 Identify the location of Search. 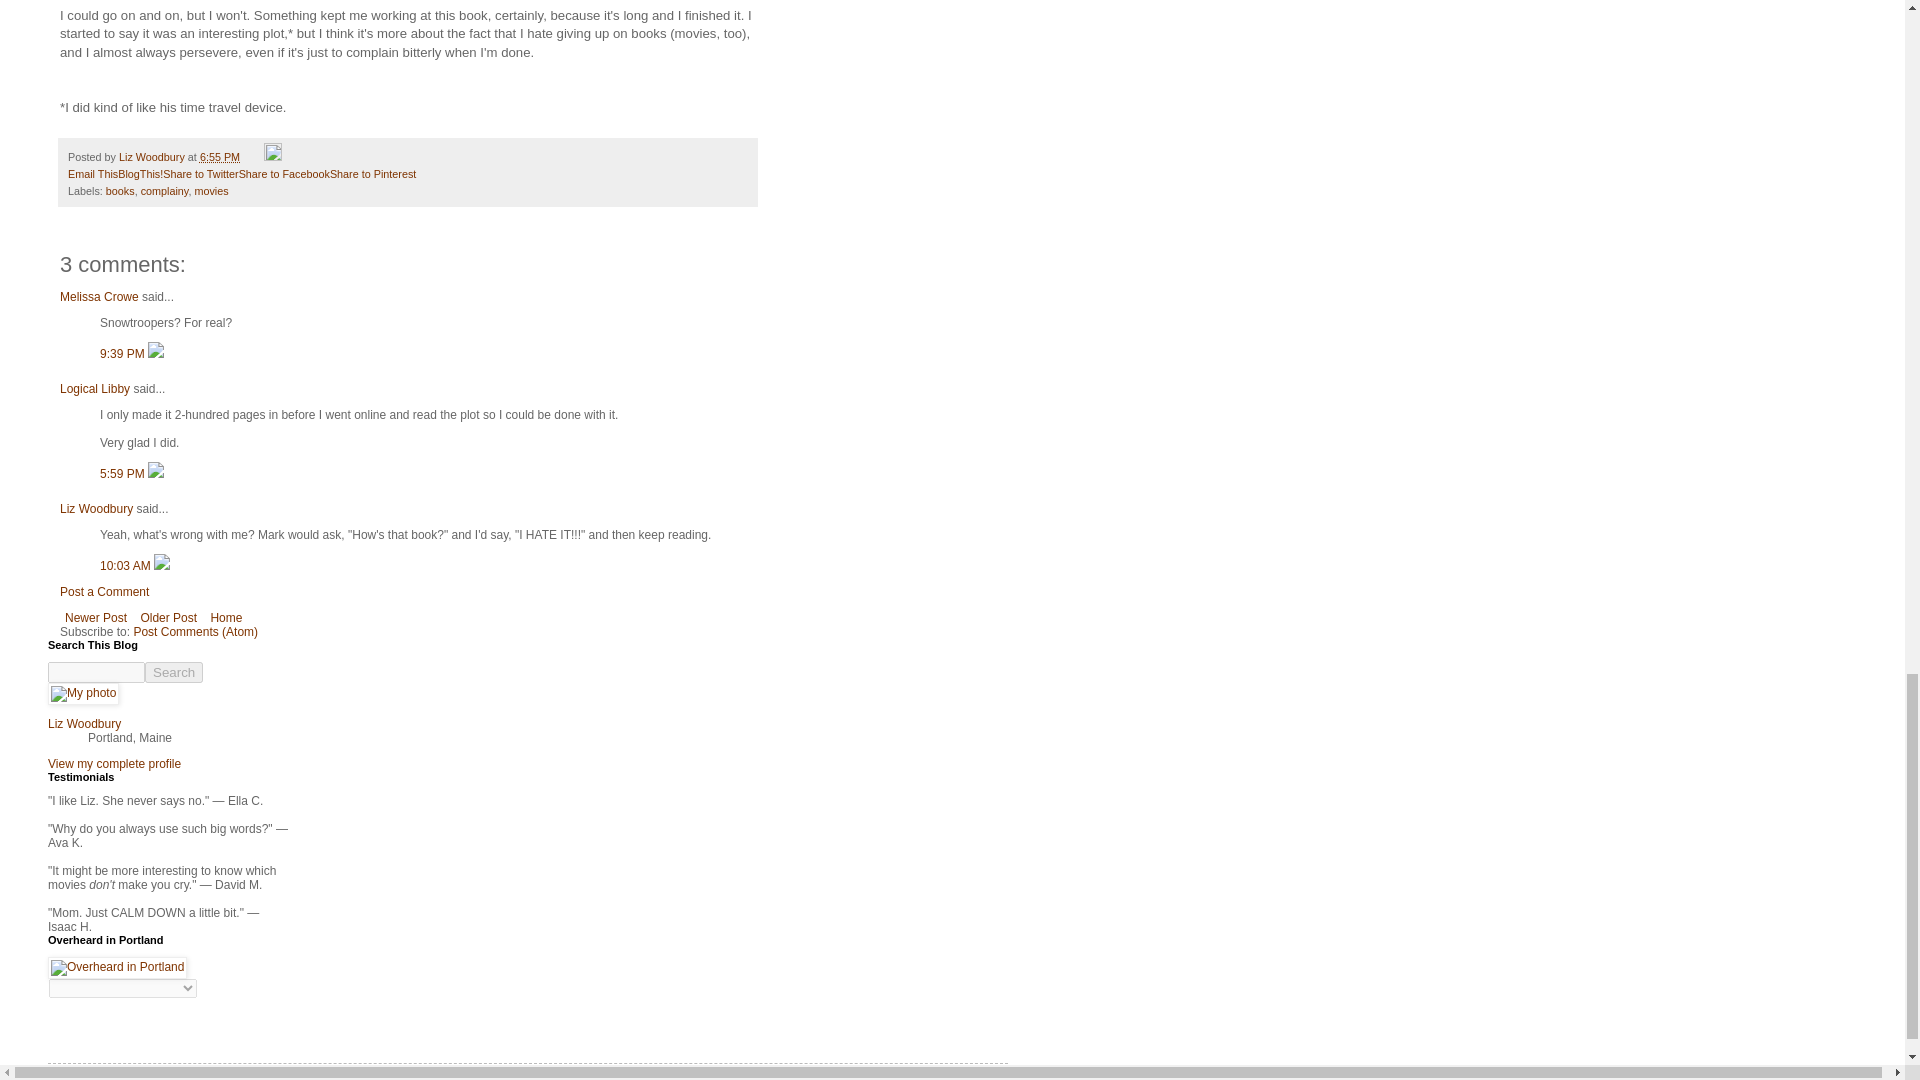
(174, 672).